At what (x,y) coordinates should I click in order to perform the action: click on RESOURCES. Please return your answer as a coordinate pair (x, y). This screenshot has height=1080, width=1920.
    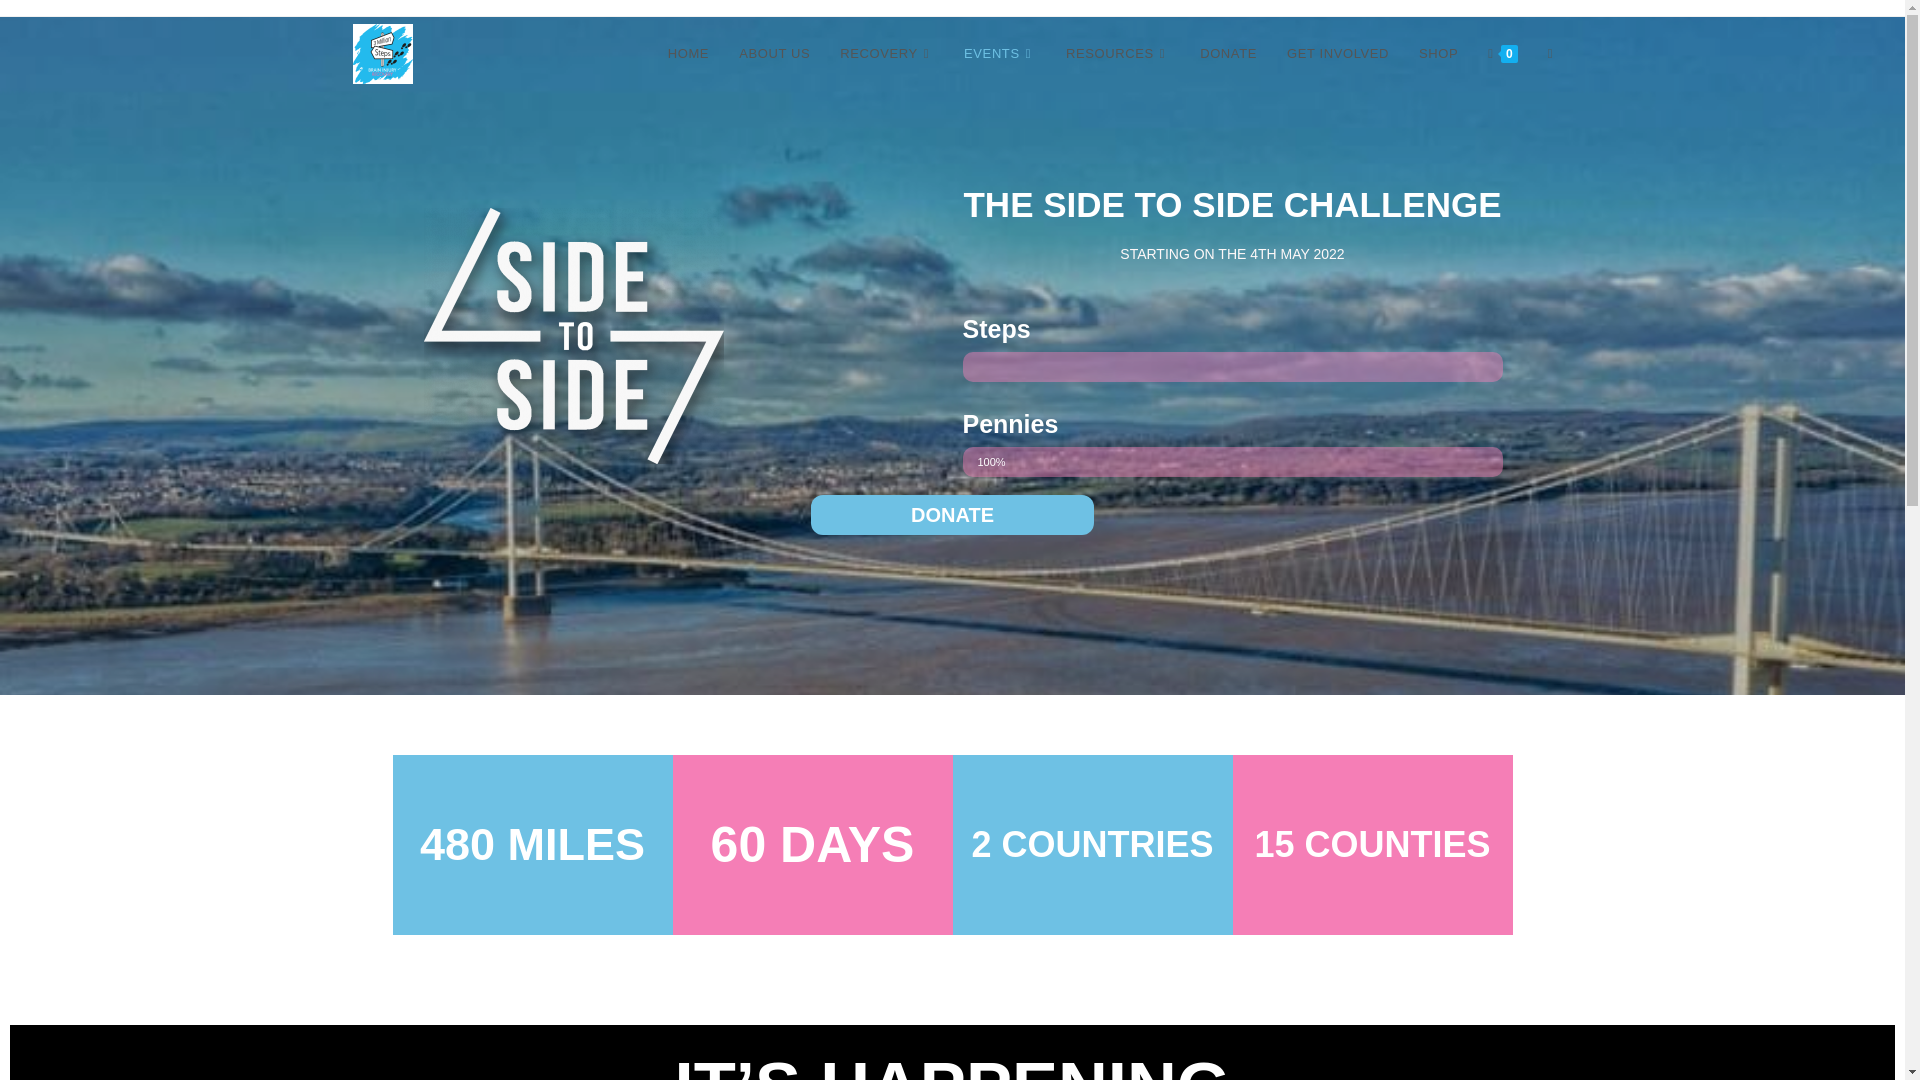
    Looking at the image, I should click on (1117, 54).